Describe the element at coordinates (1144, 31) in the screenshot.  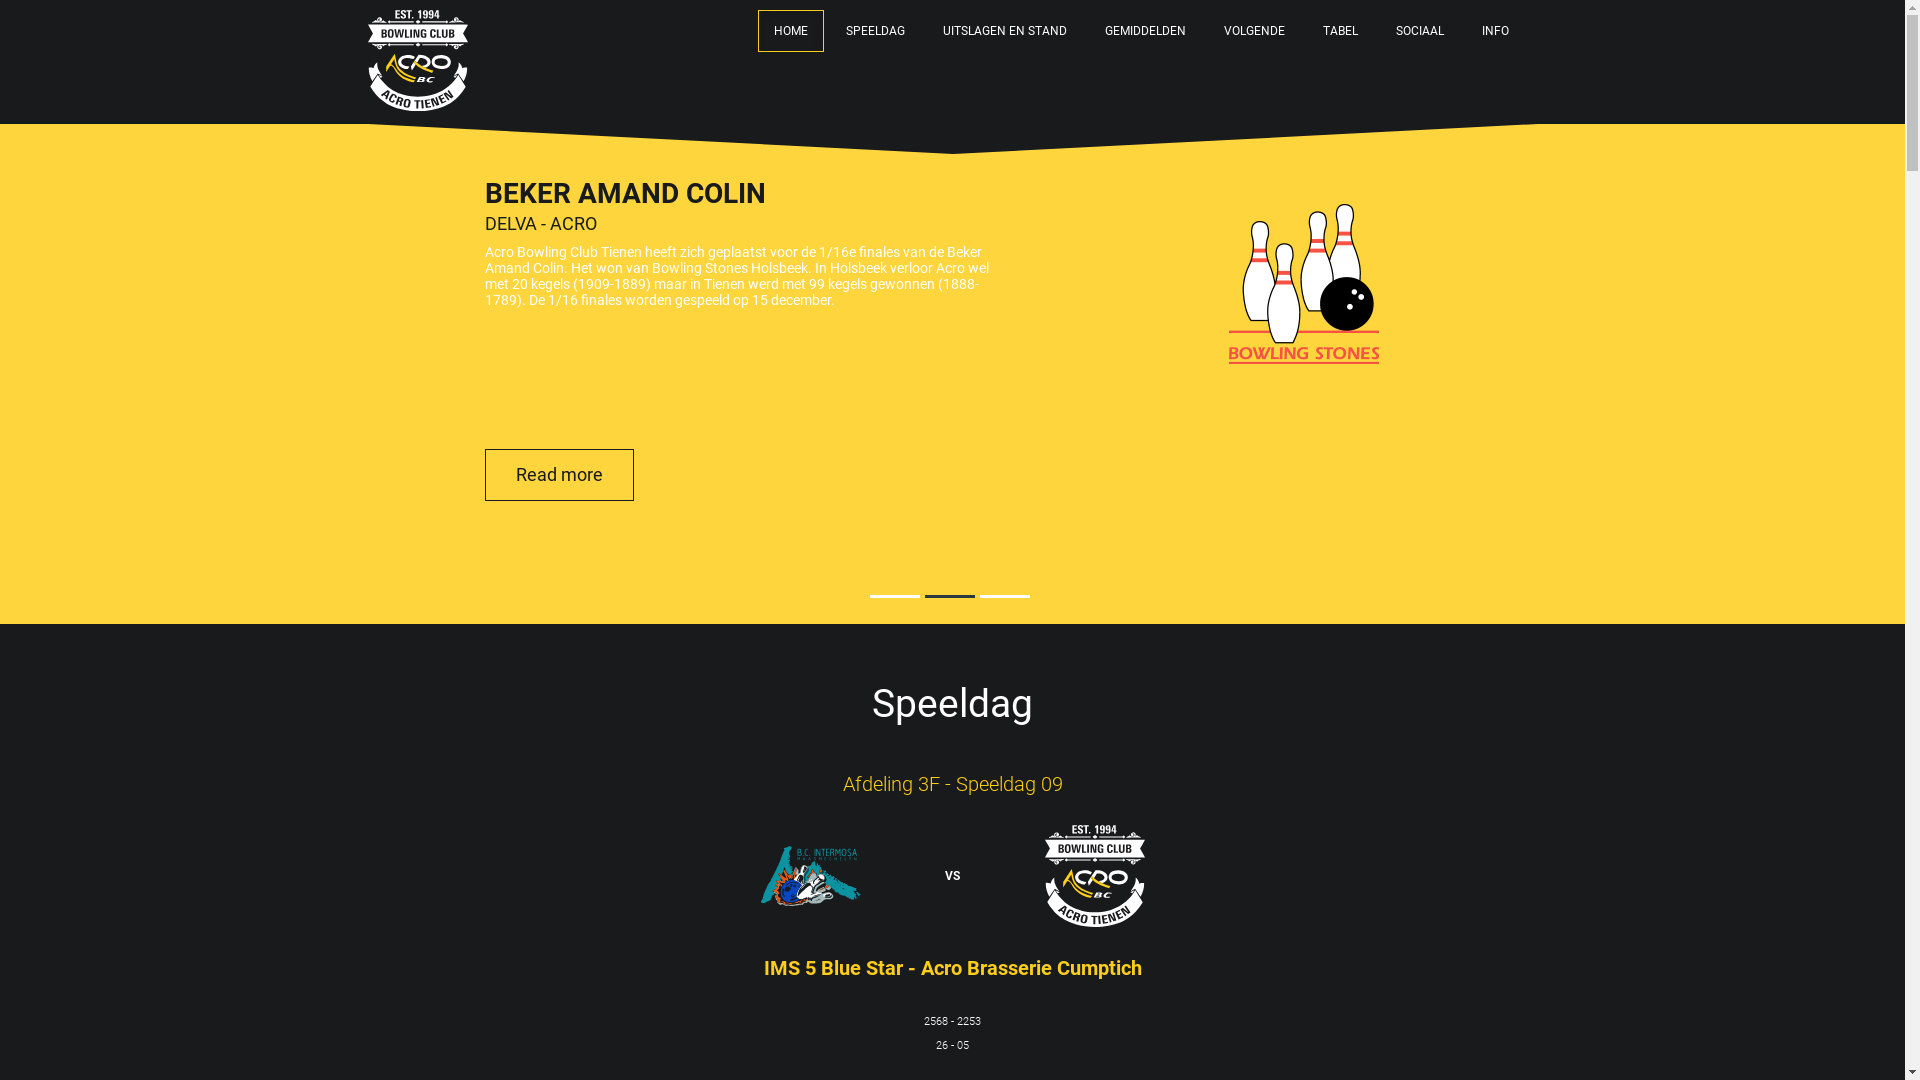
I see `GEMIDDELDEN` at that location.